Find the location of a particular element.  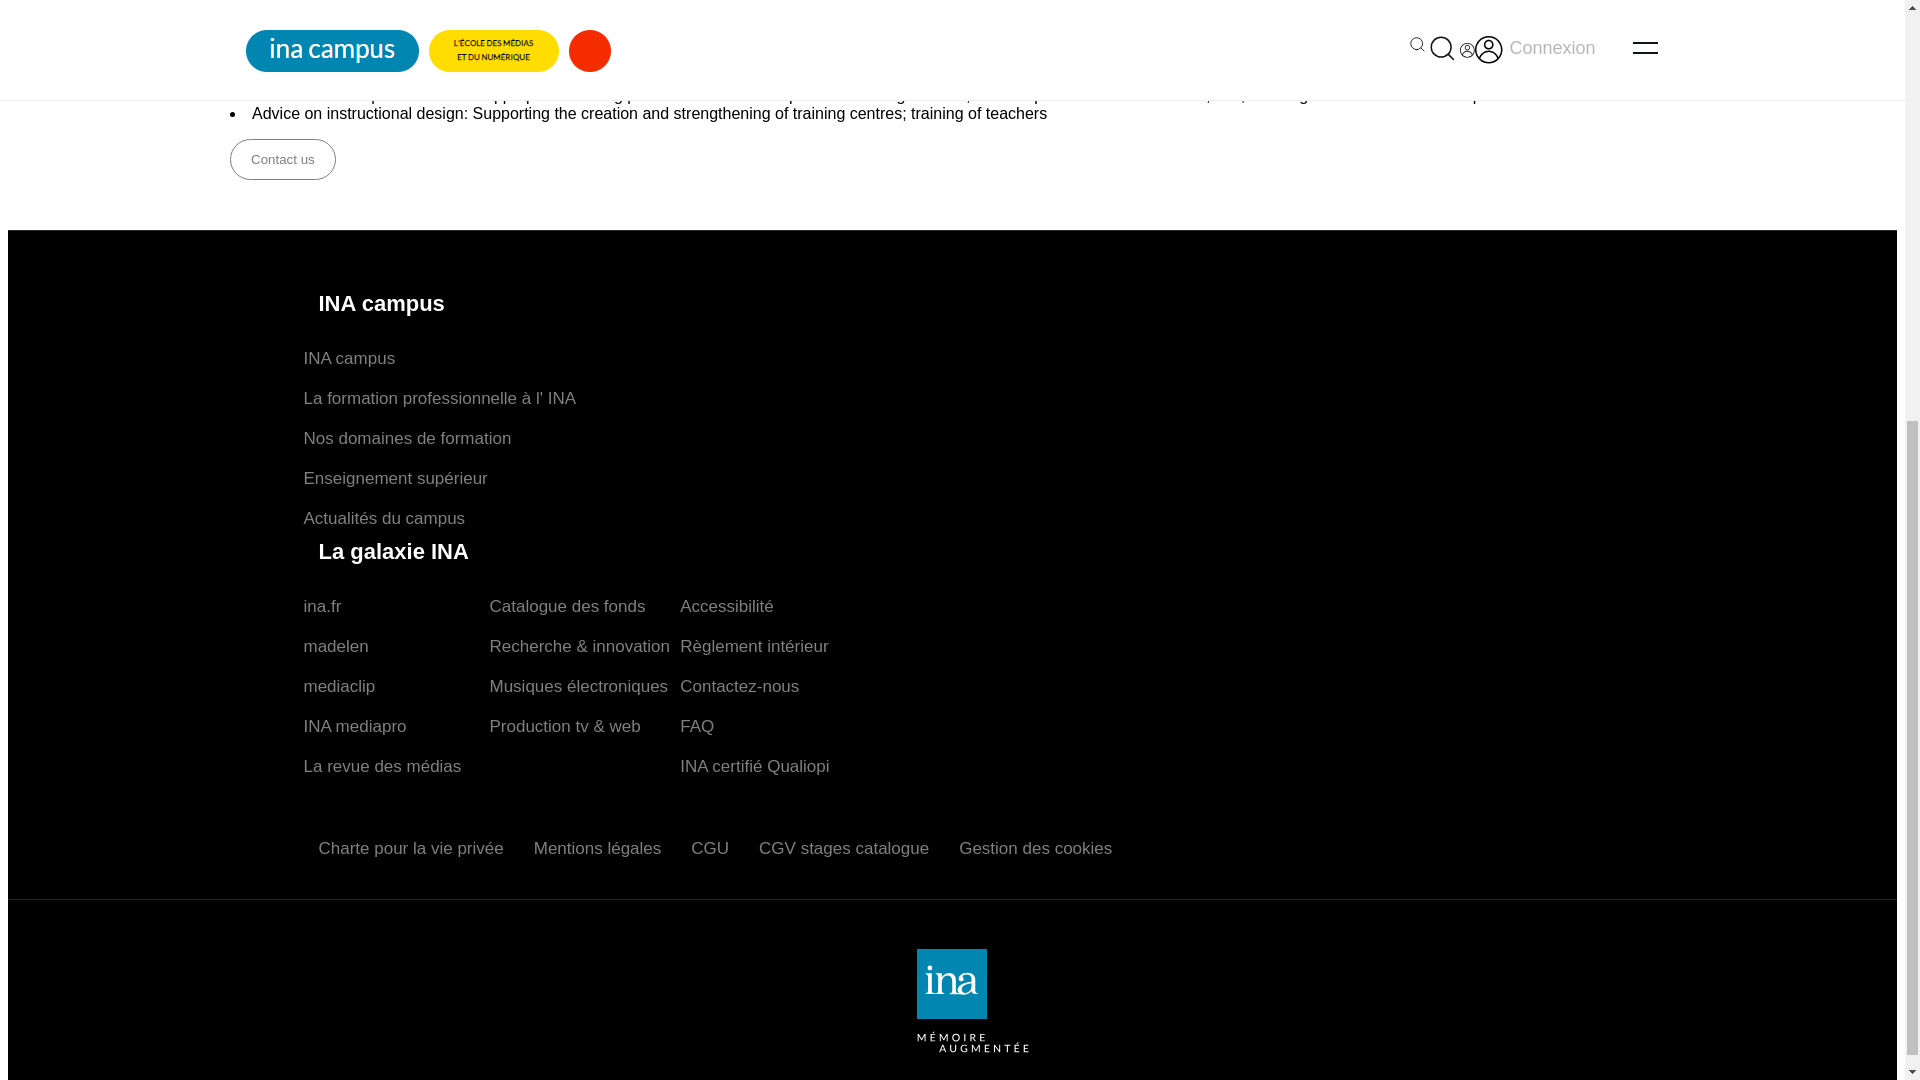

Nos domaines de formation is located at coordinates (408, 438).